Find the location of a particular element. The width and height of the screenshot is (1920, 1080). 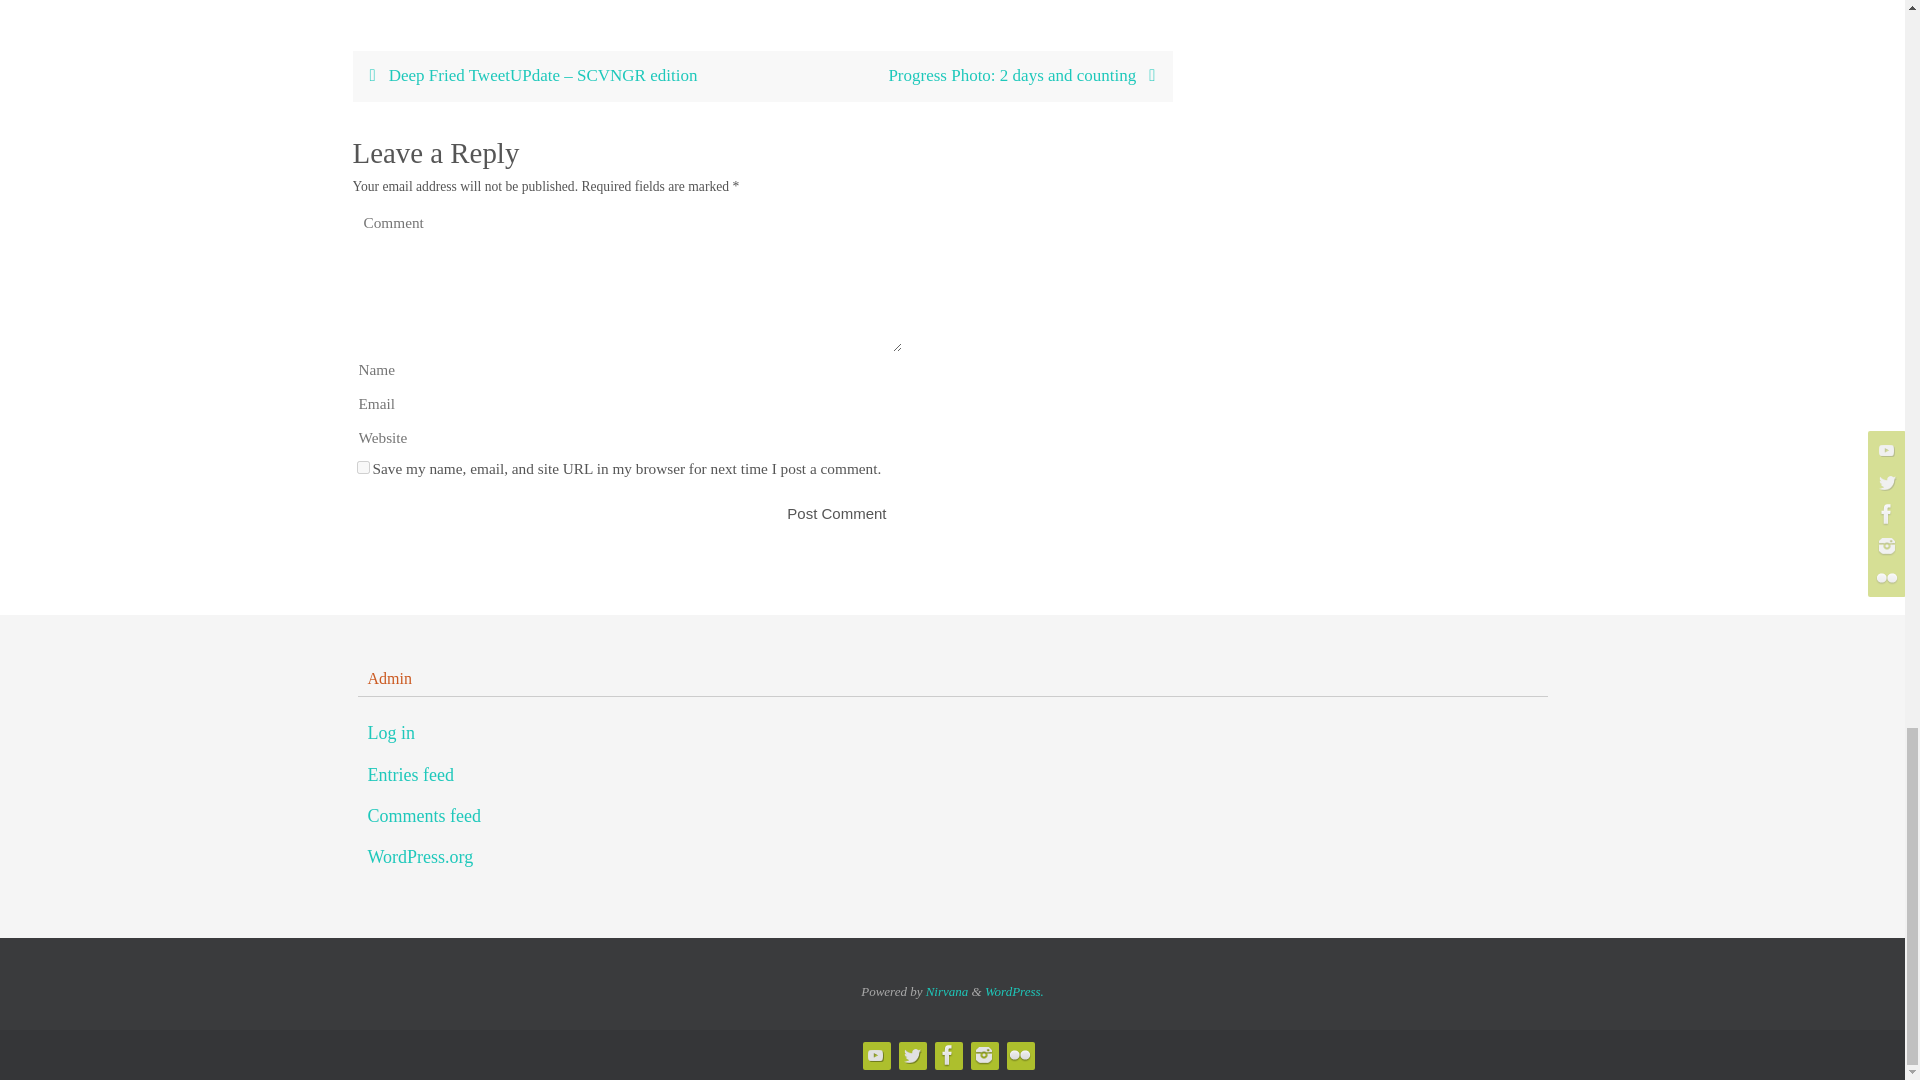

Post Comment is located at coordinates (836, 513).